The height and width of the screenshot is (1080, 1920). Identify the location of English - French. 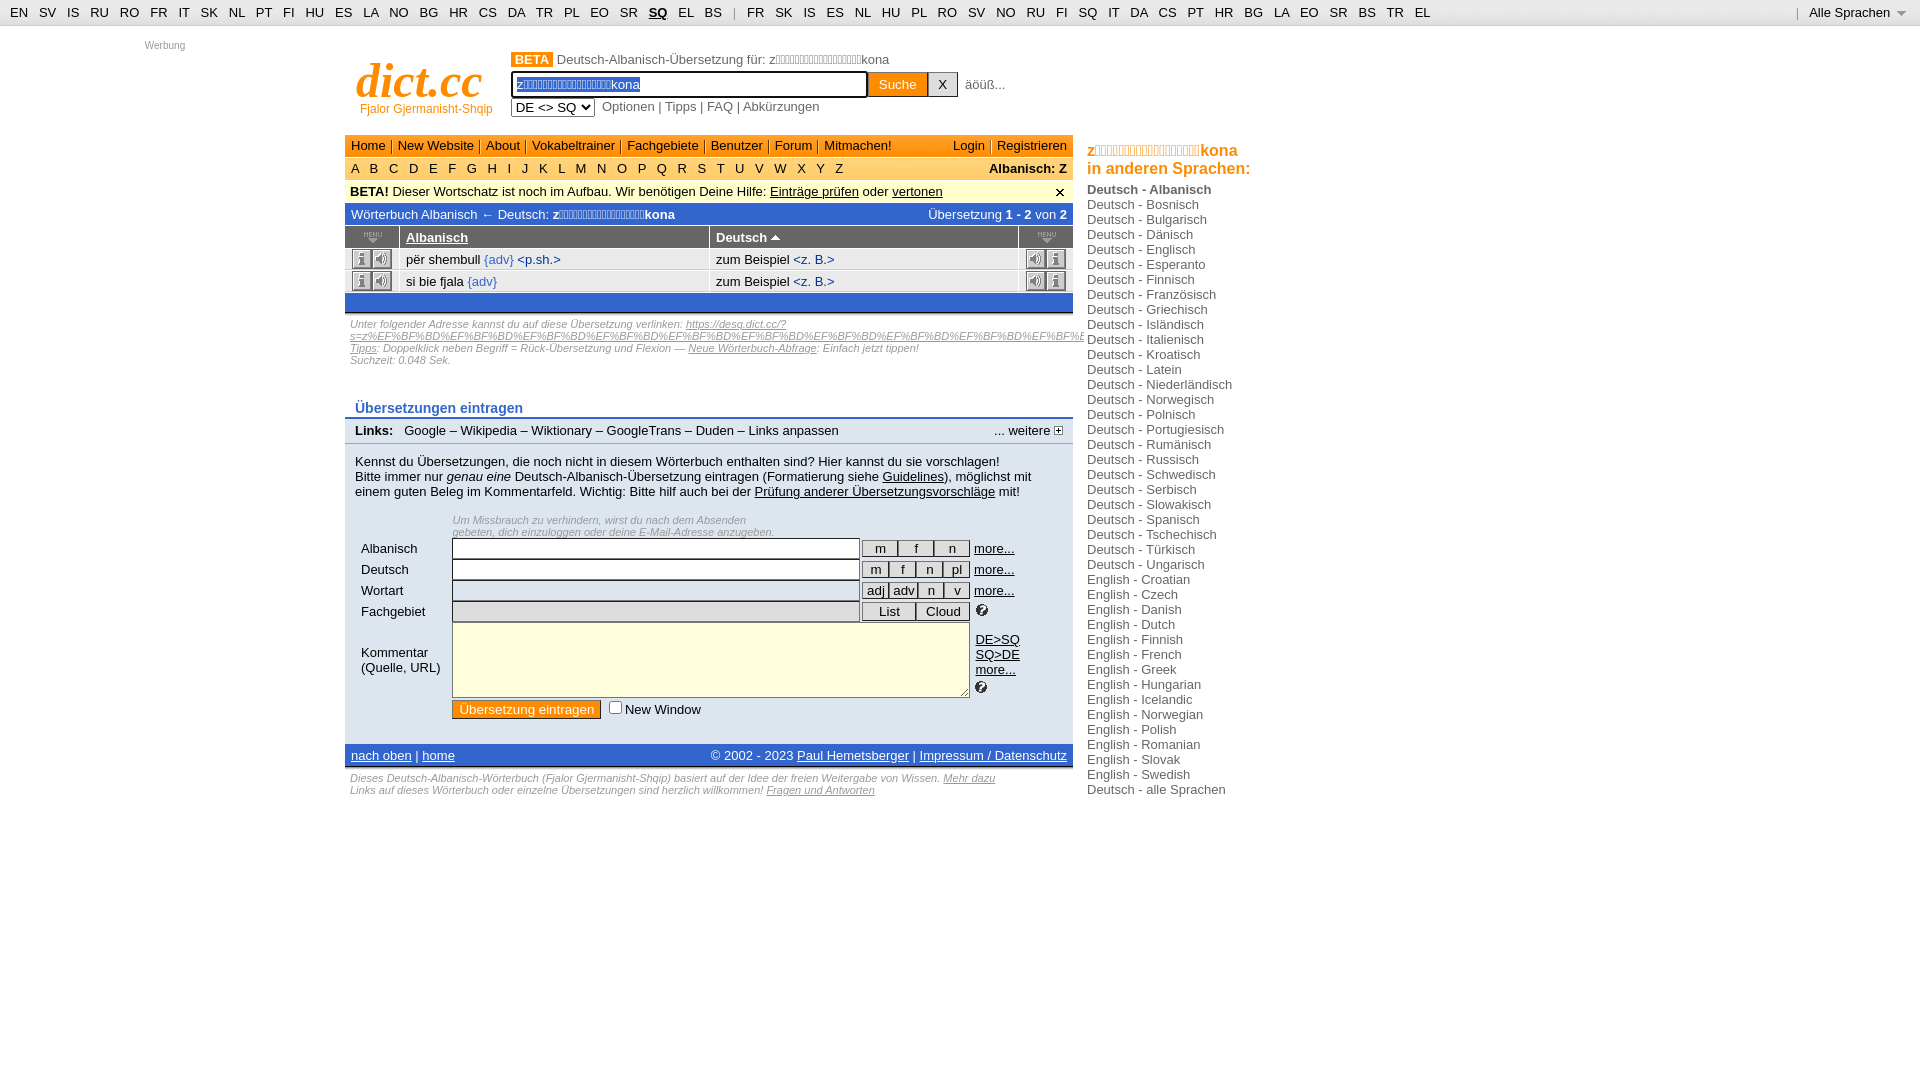
(1134, 654).